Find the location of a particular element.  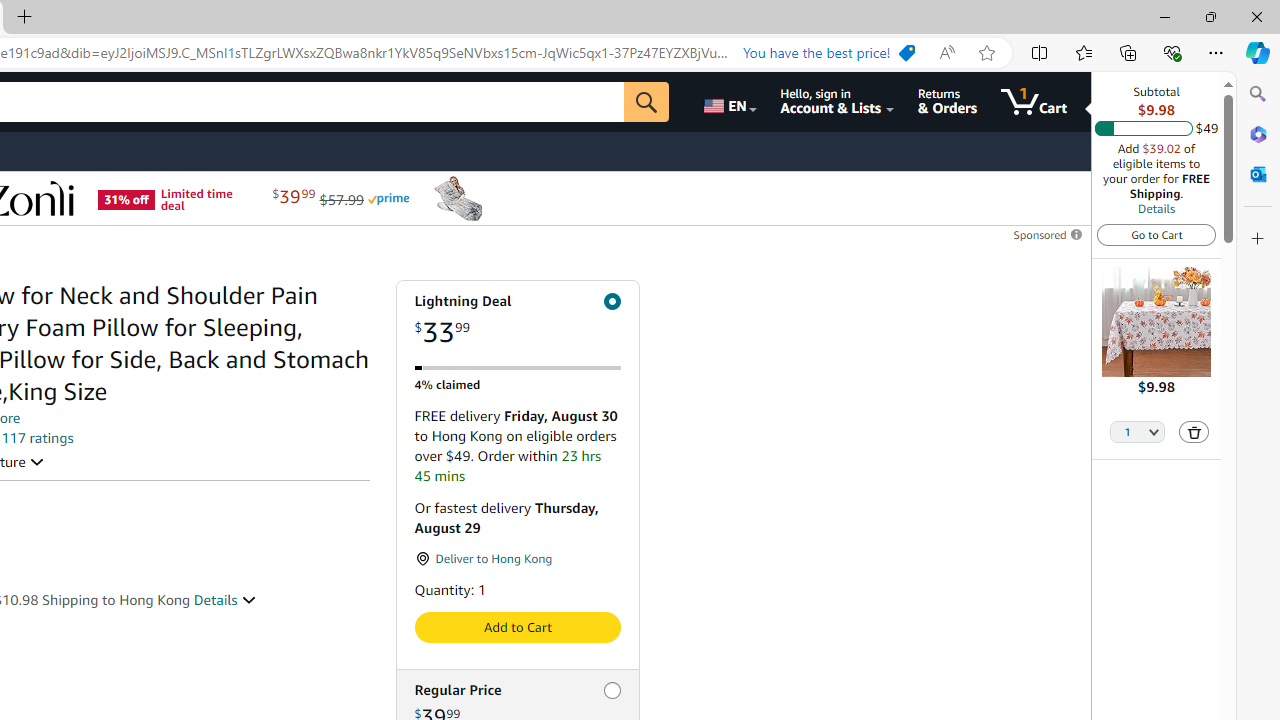

117 ratings is located at coordinates (38, 438).